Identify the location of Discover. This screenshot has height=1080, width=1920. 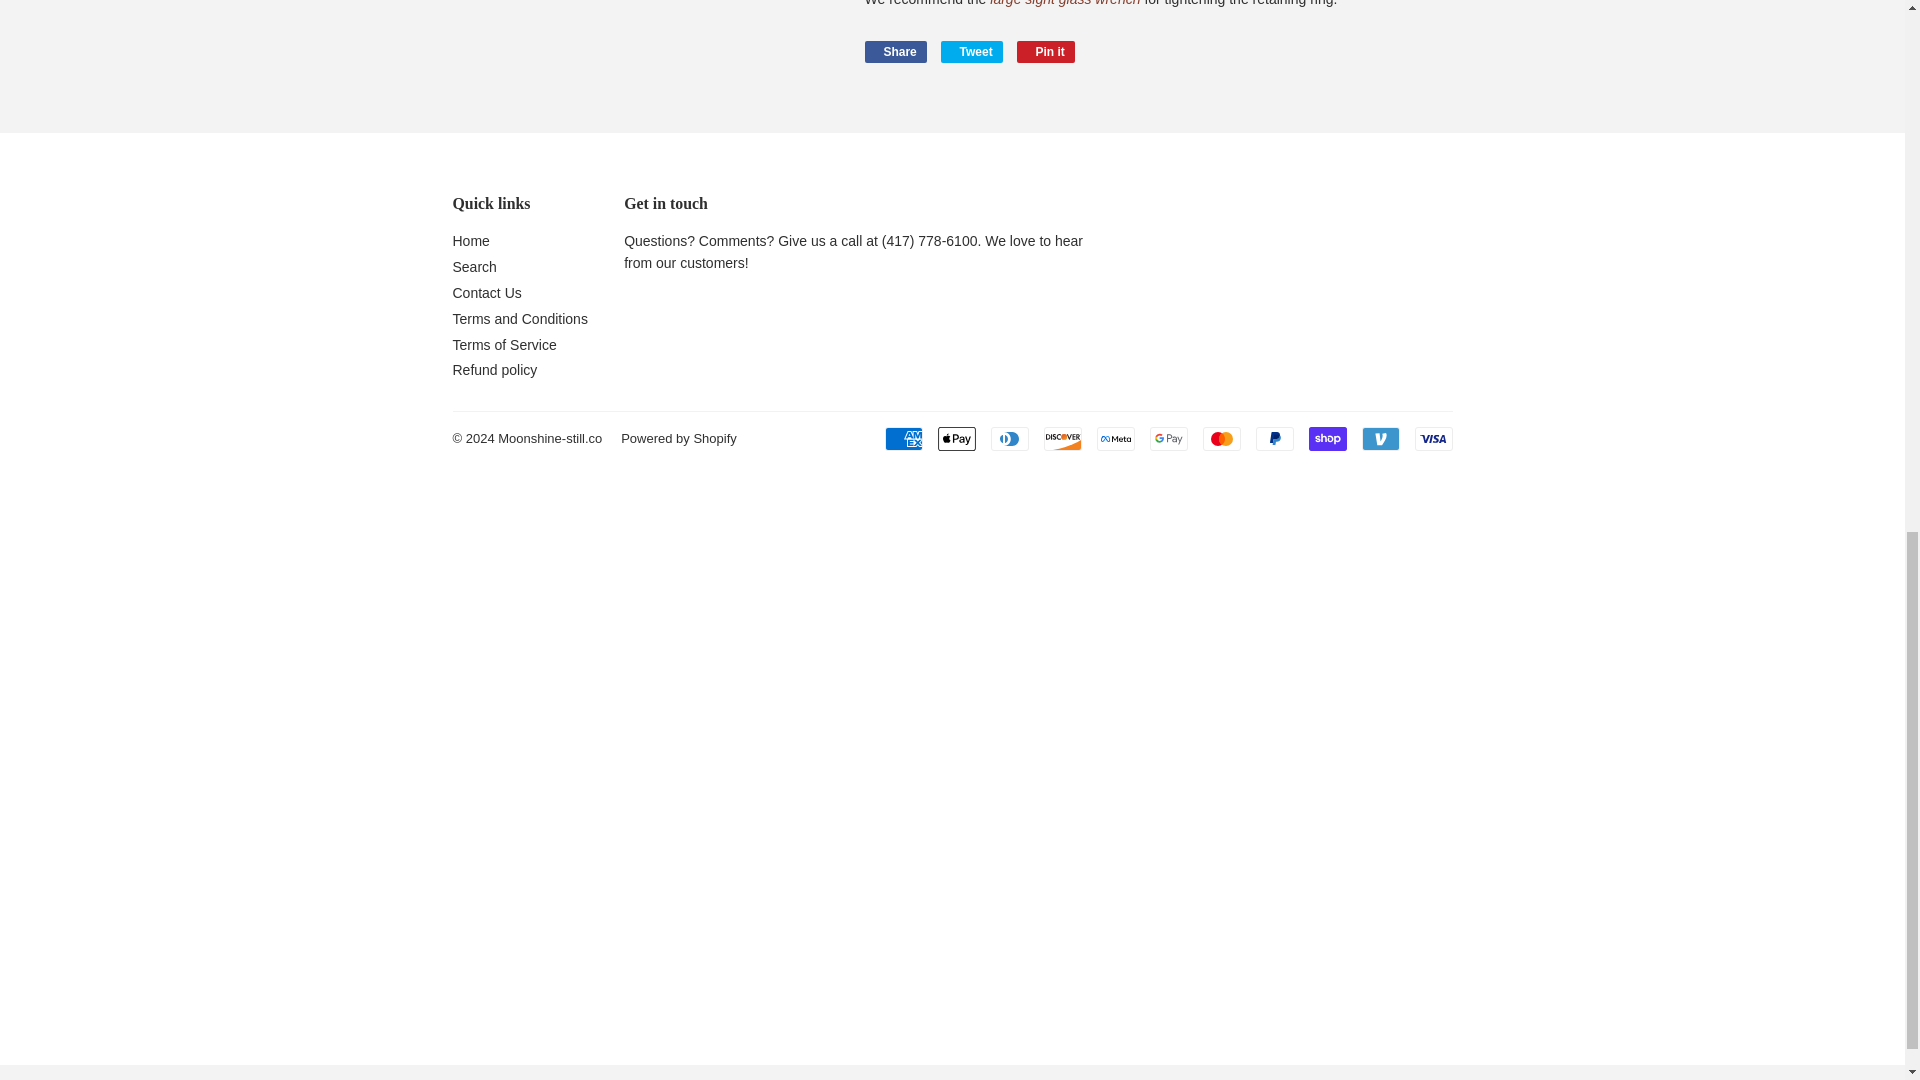
(1063, 438).